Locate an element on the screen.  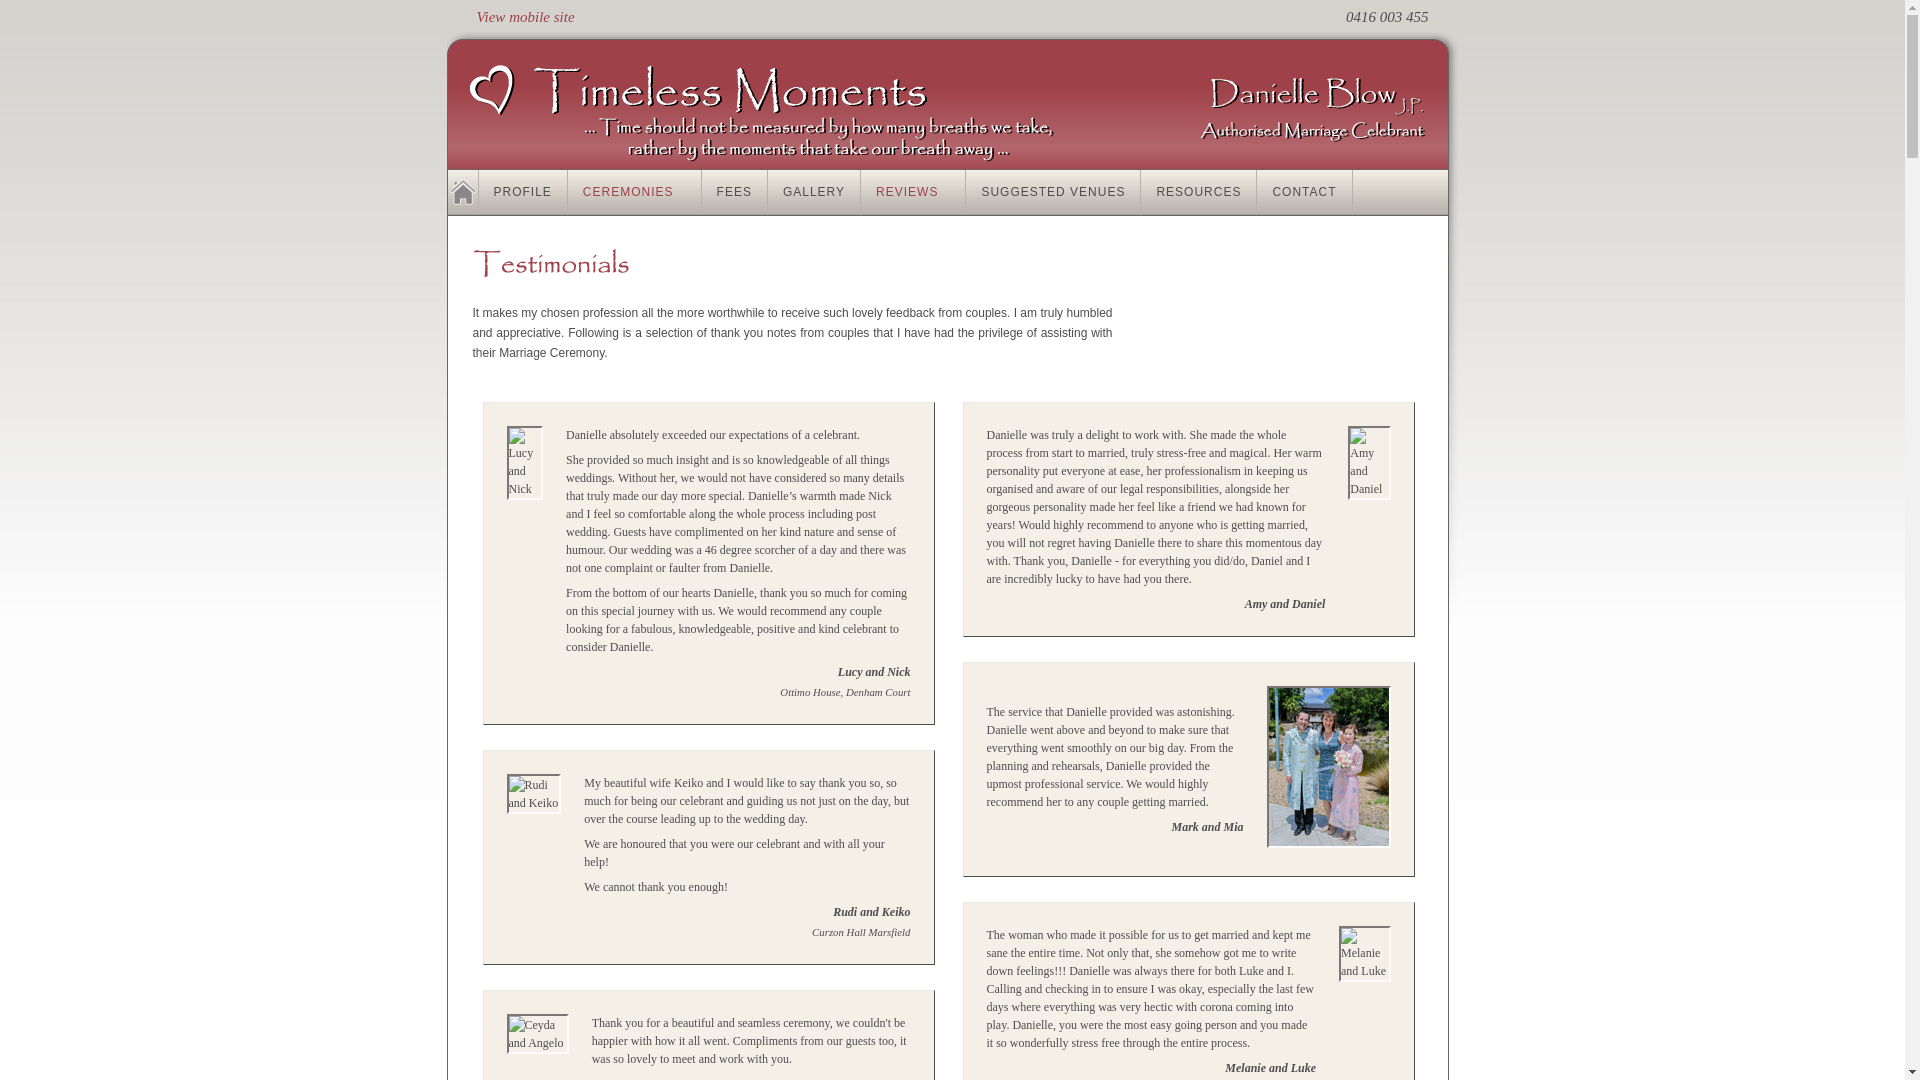
RESOURCES is located at coordinates (1198, 192).